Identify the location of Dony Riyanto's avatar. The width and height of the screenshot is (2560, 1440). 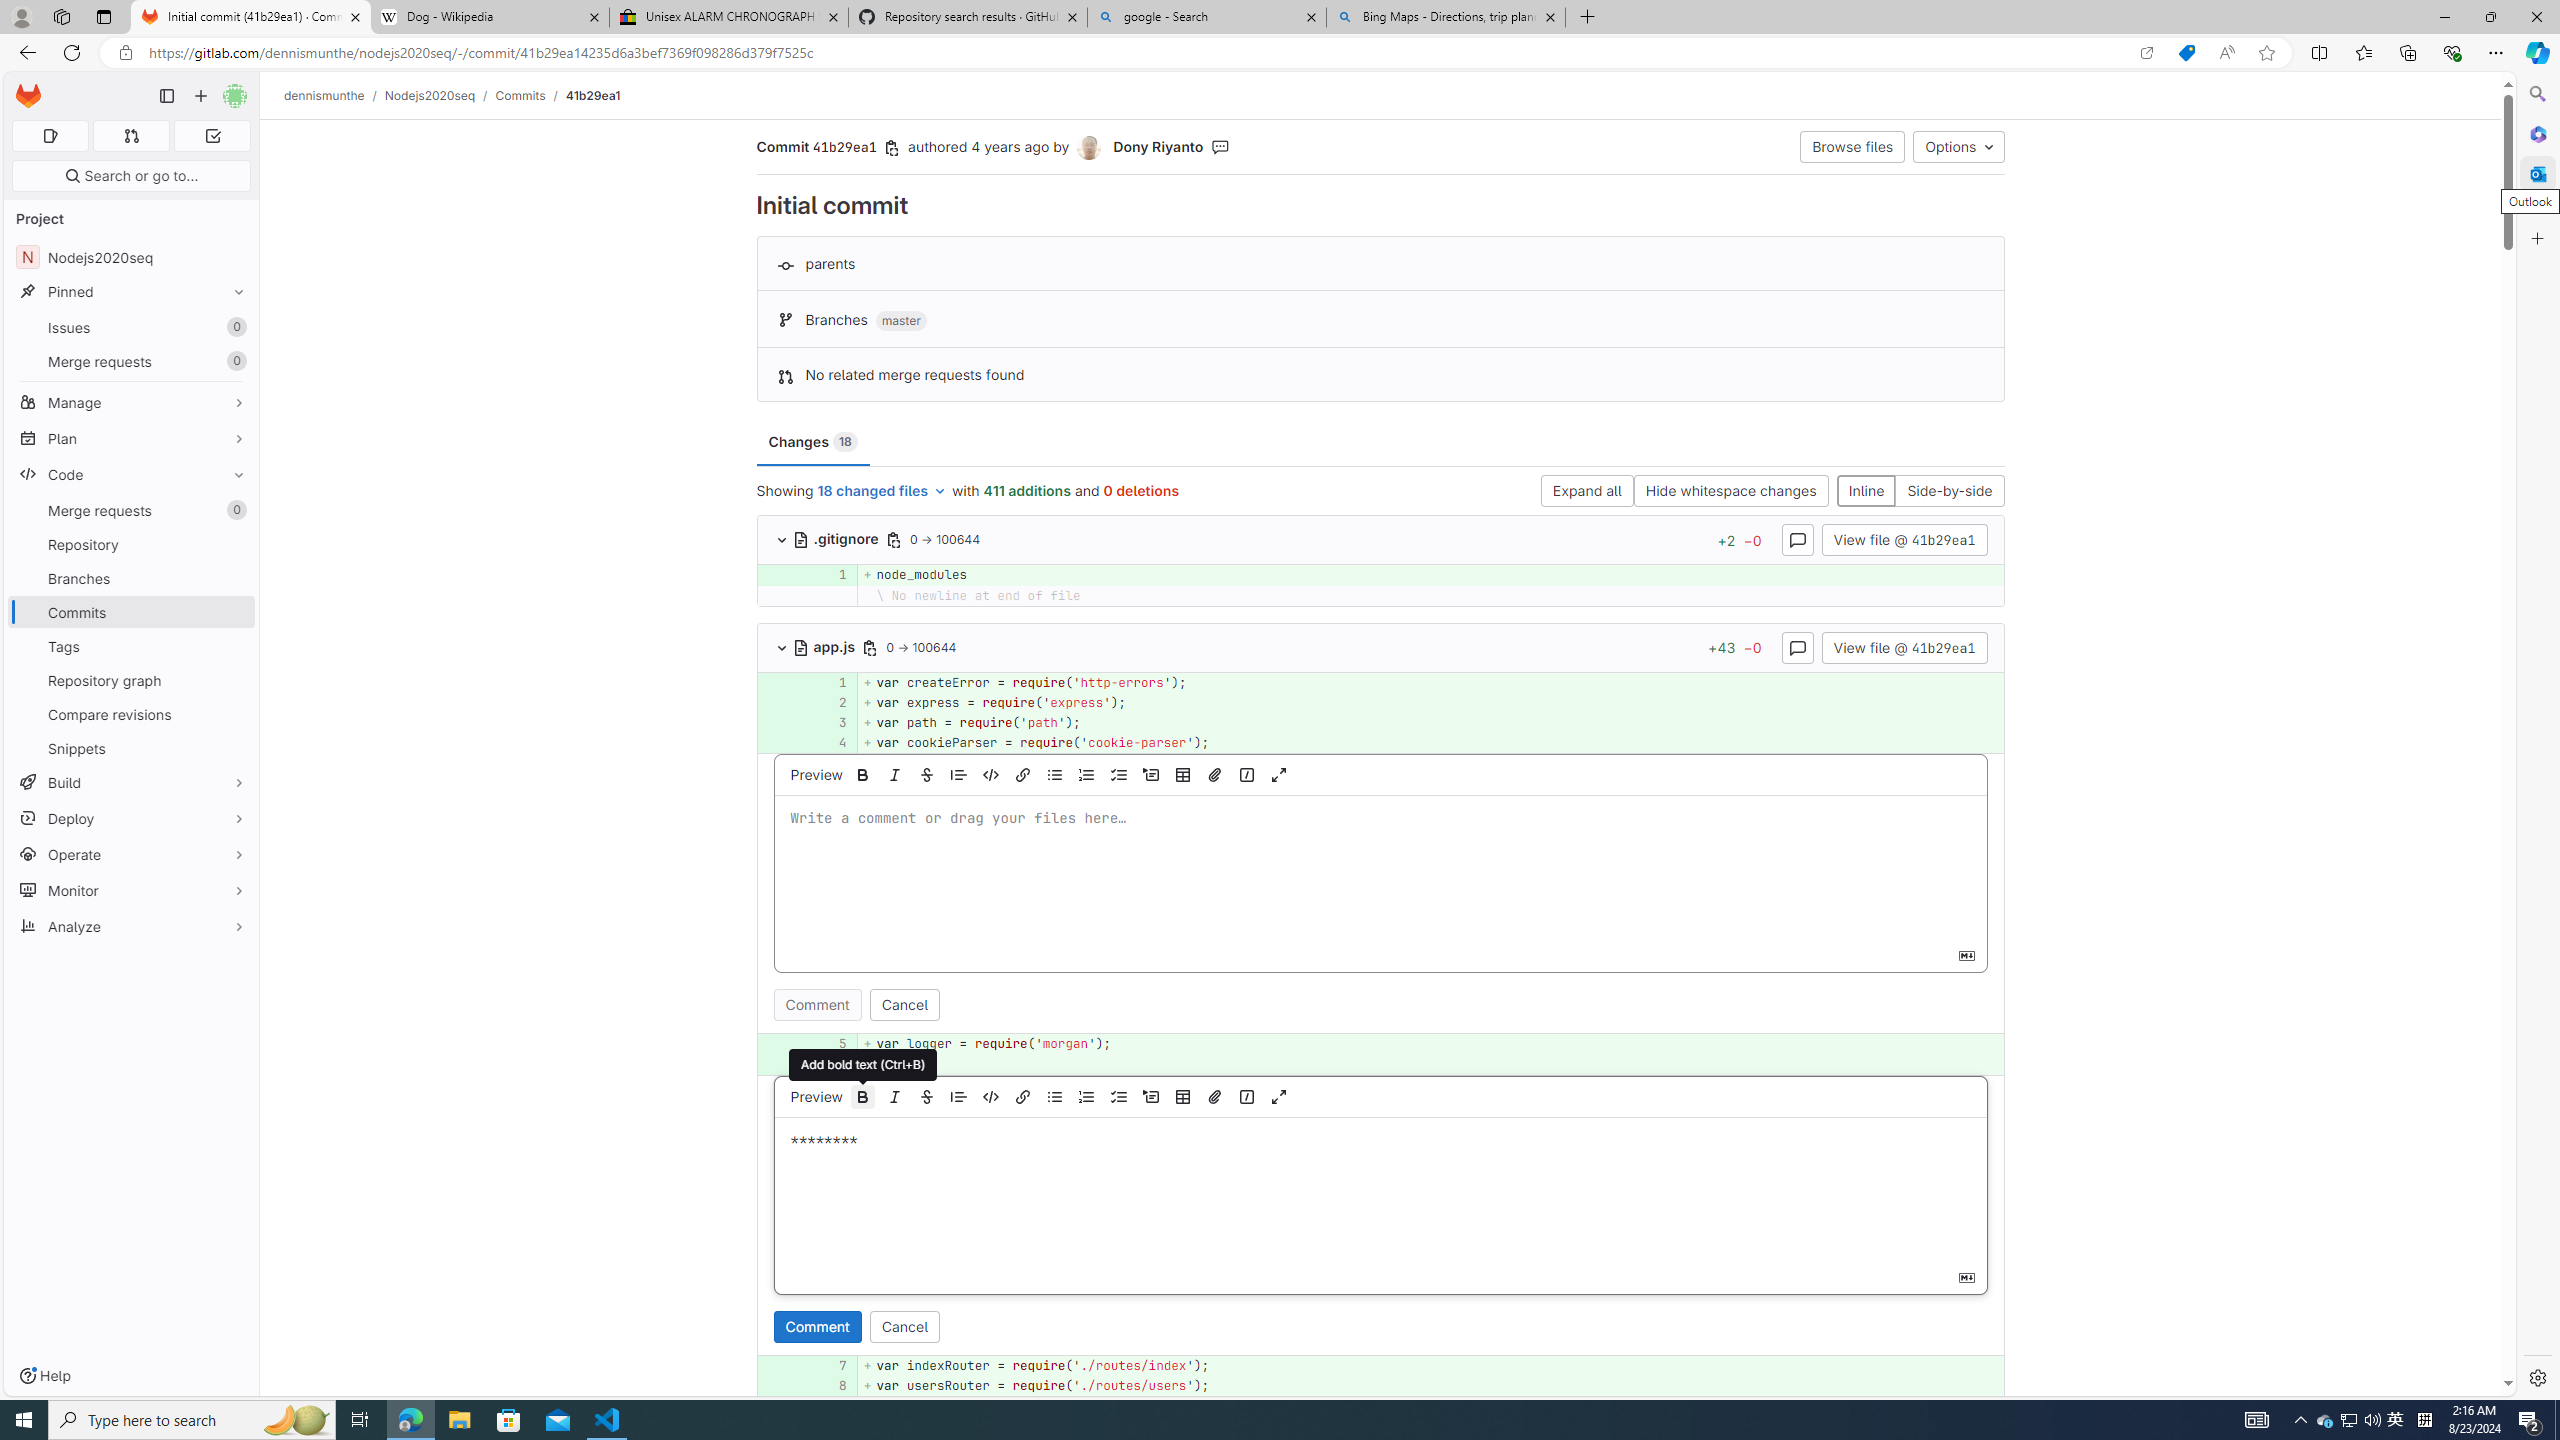
(1088, 148).